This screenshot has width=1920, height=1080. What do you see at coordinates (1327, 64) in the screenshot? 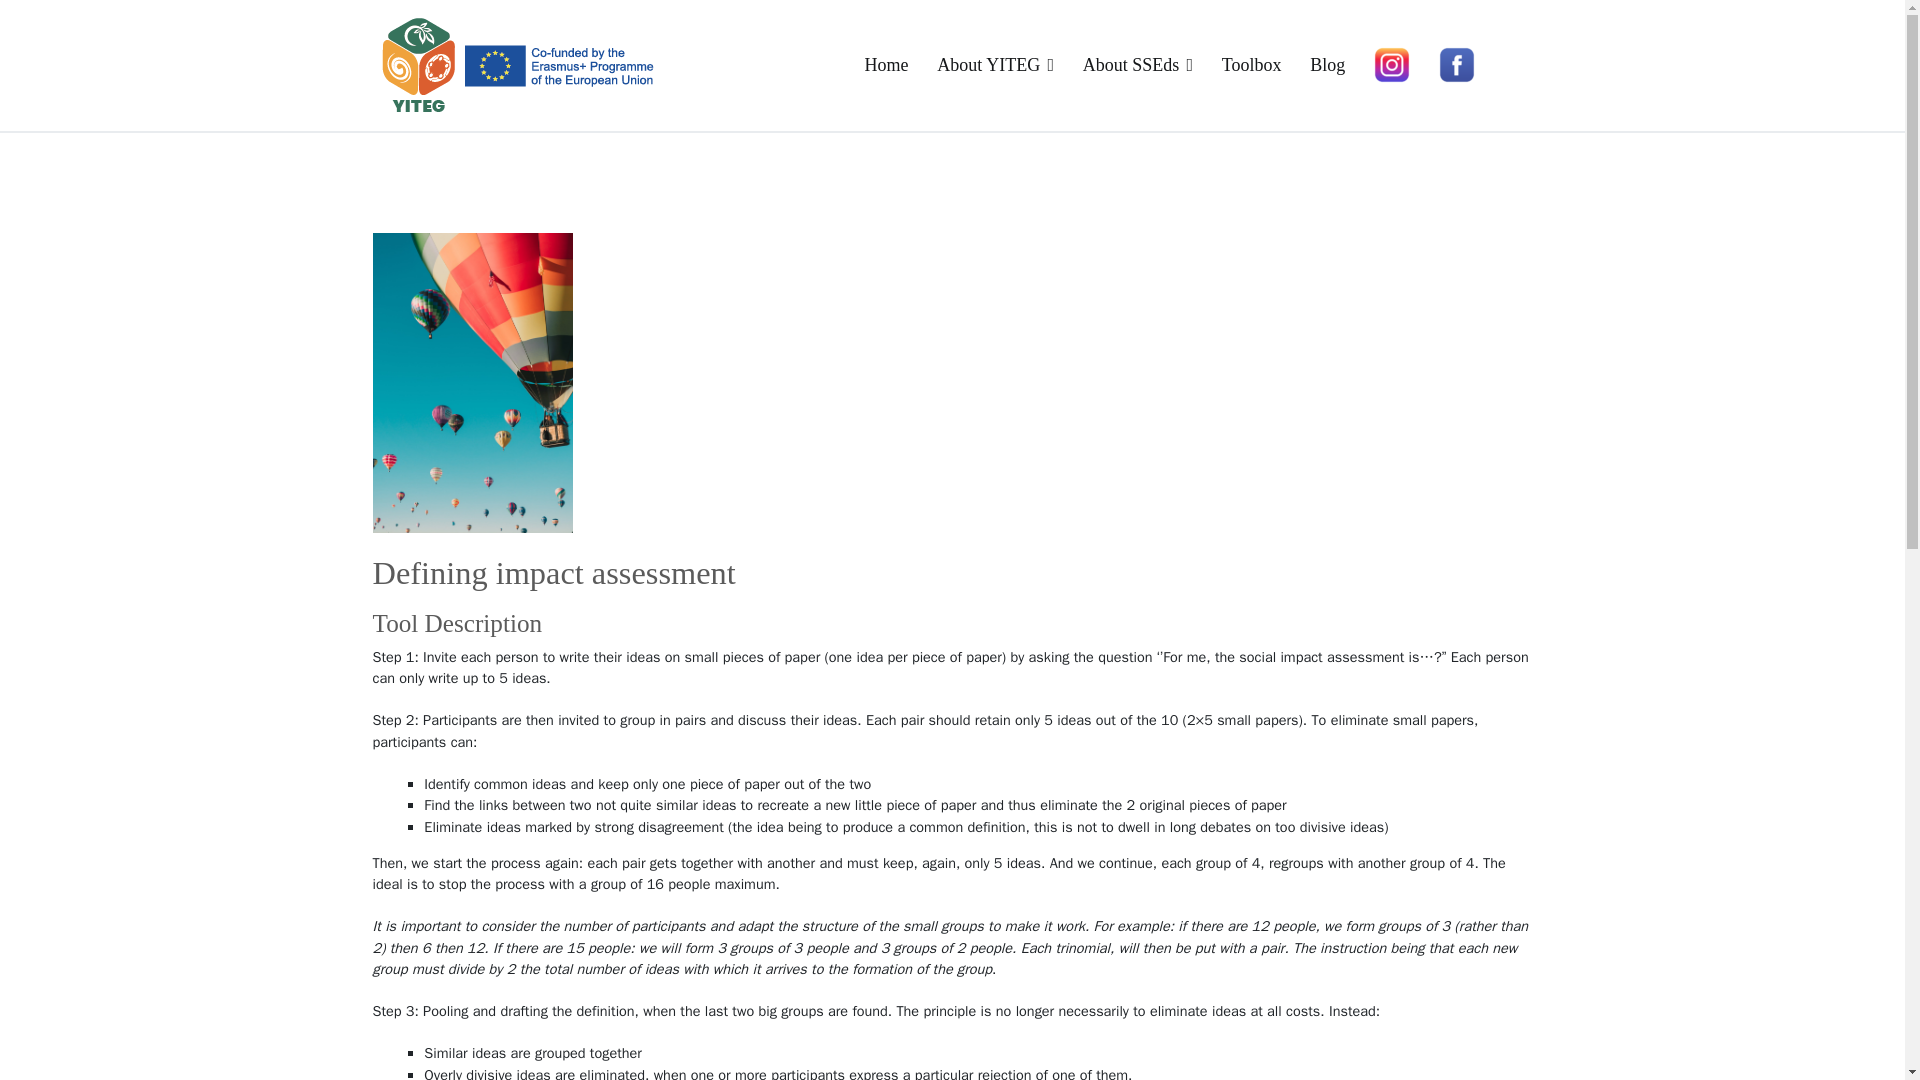
I see `Blog` at bounding box center [1327, 64].